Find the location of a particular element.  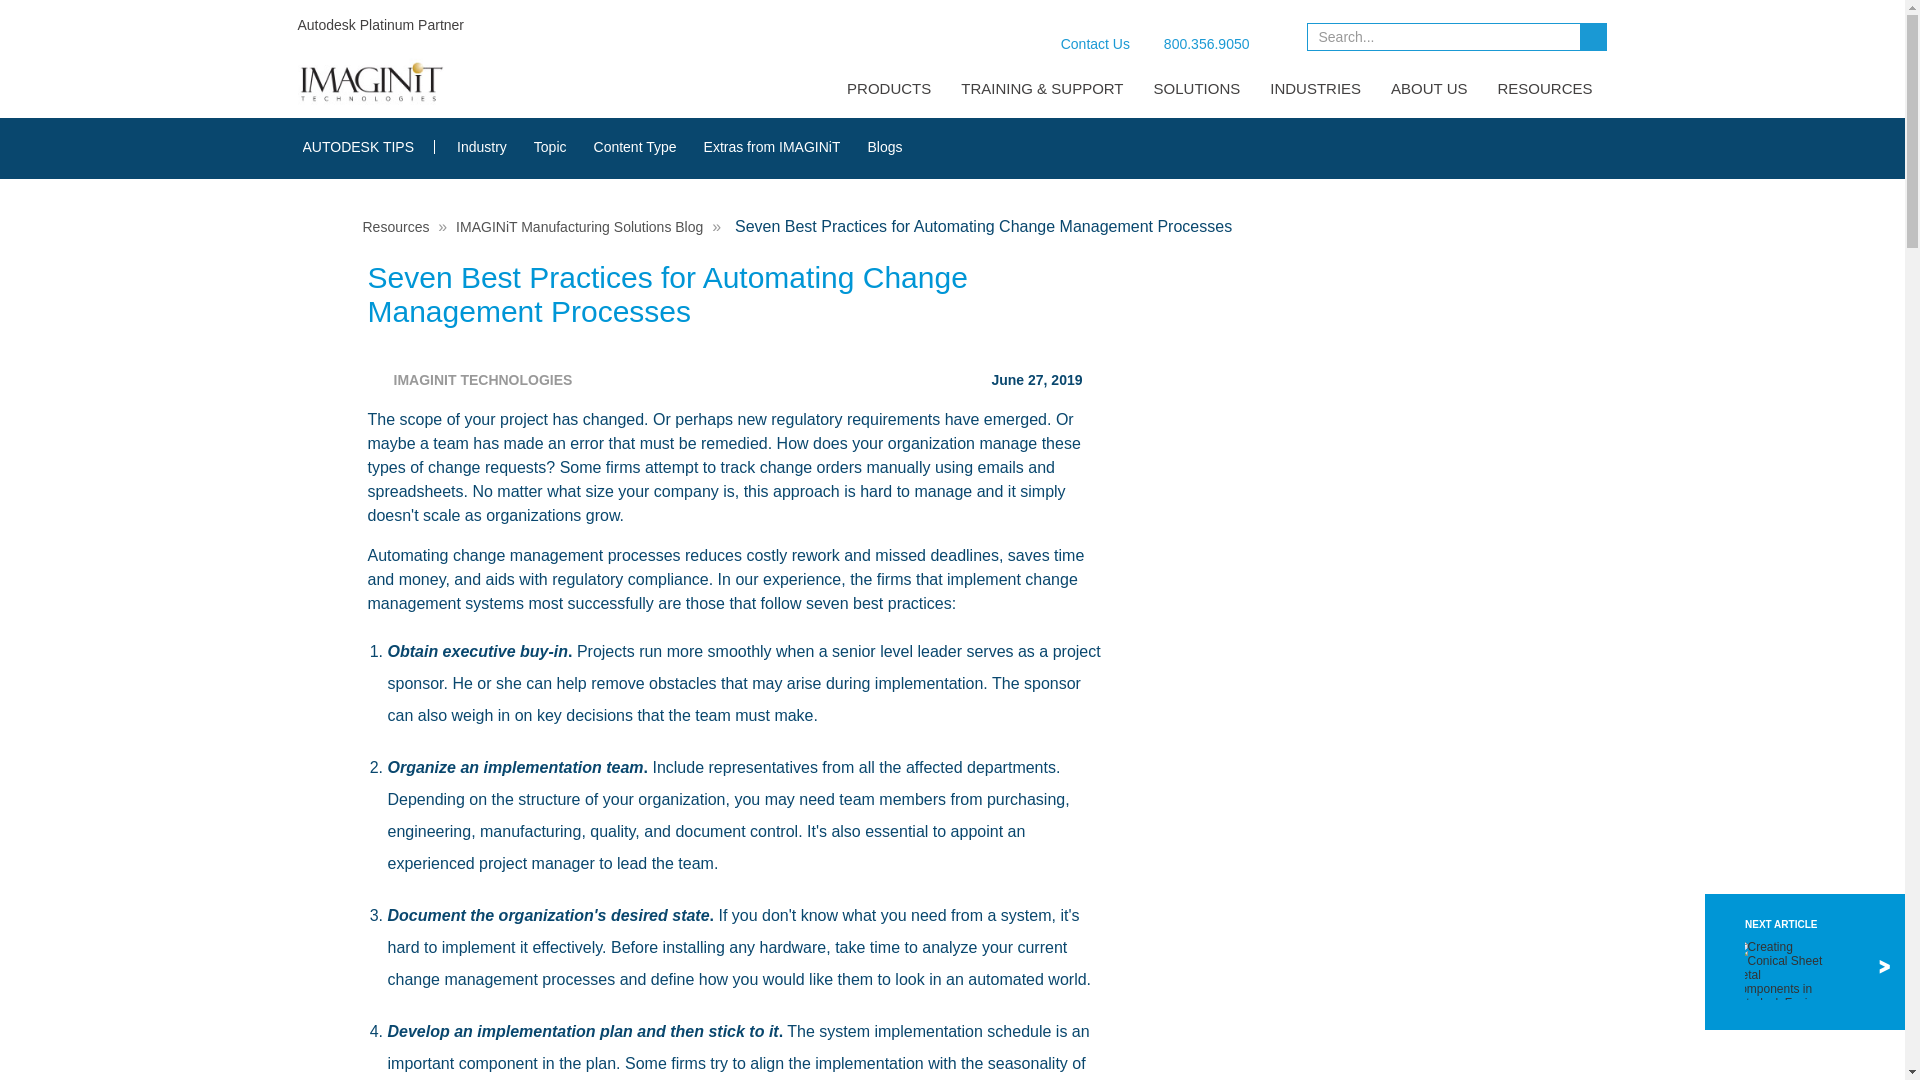

Search is located at coordinates (1596, 36).